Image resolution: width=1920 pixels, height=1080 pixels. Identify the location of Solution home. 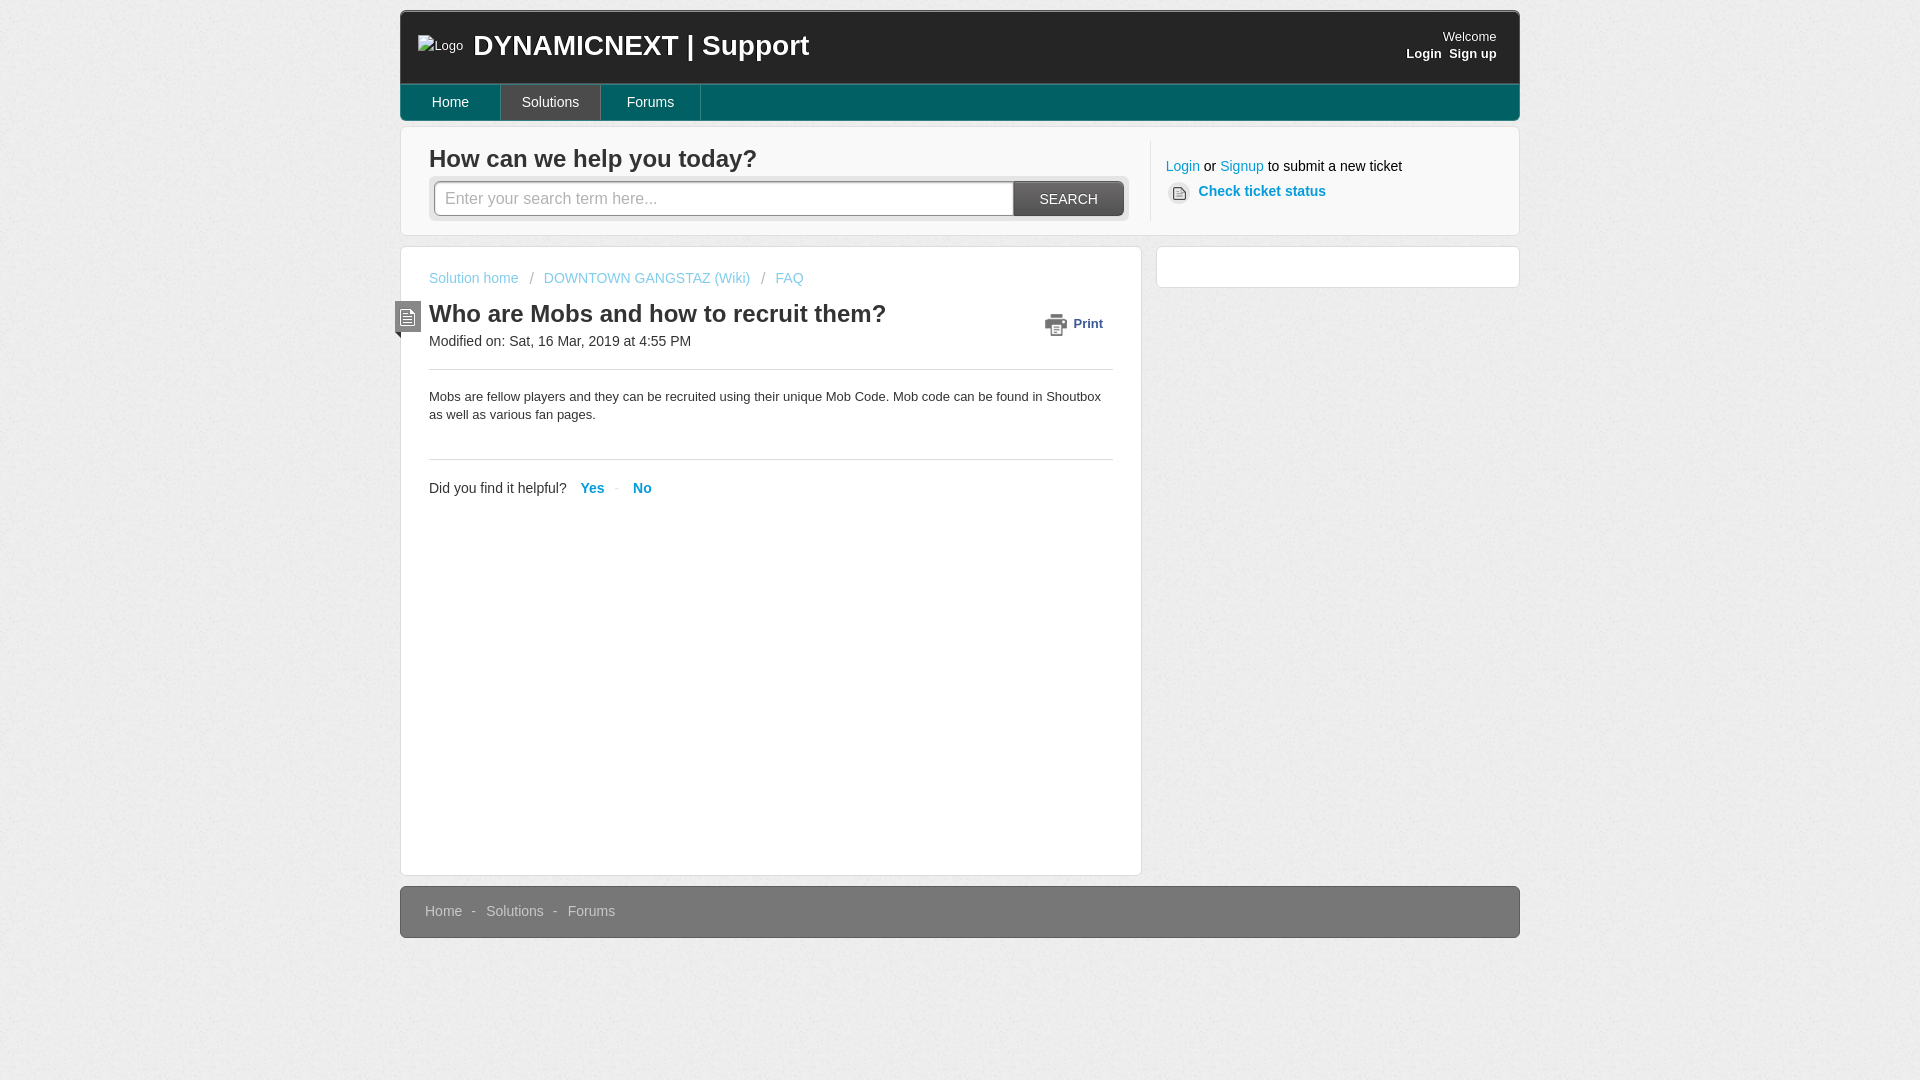
(475, 278).